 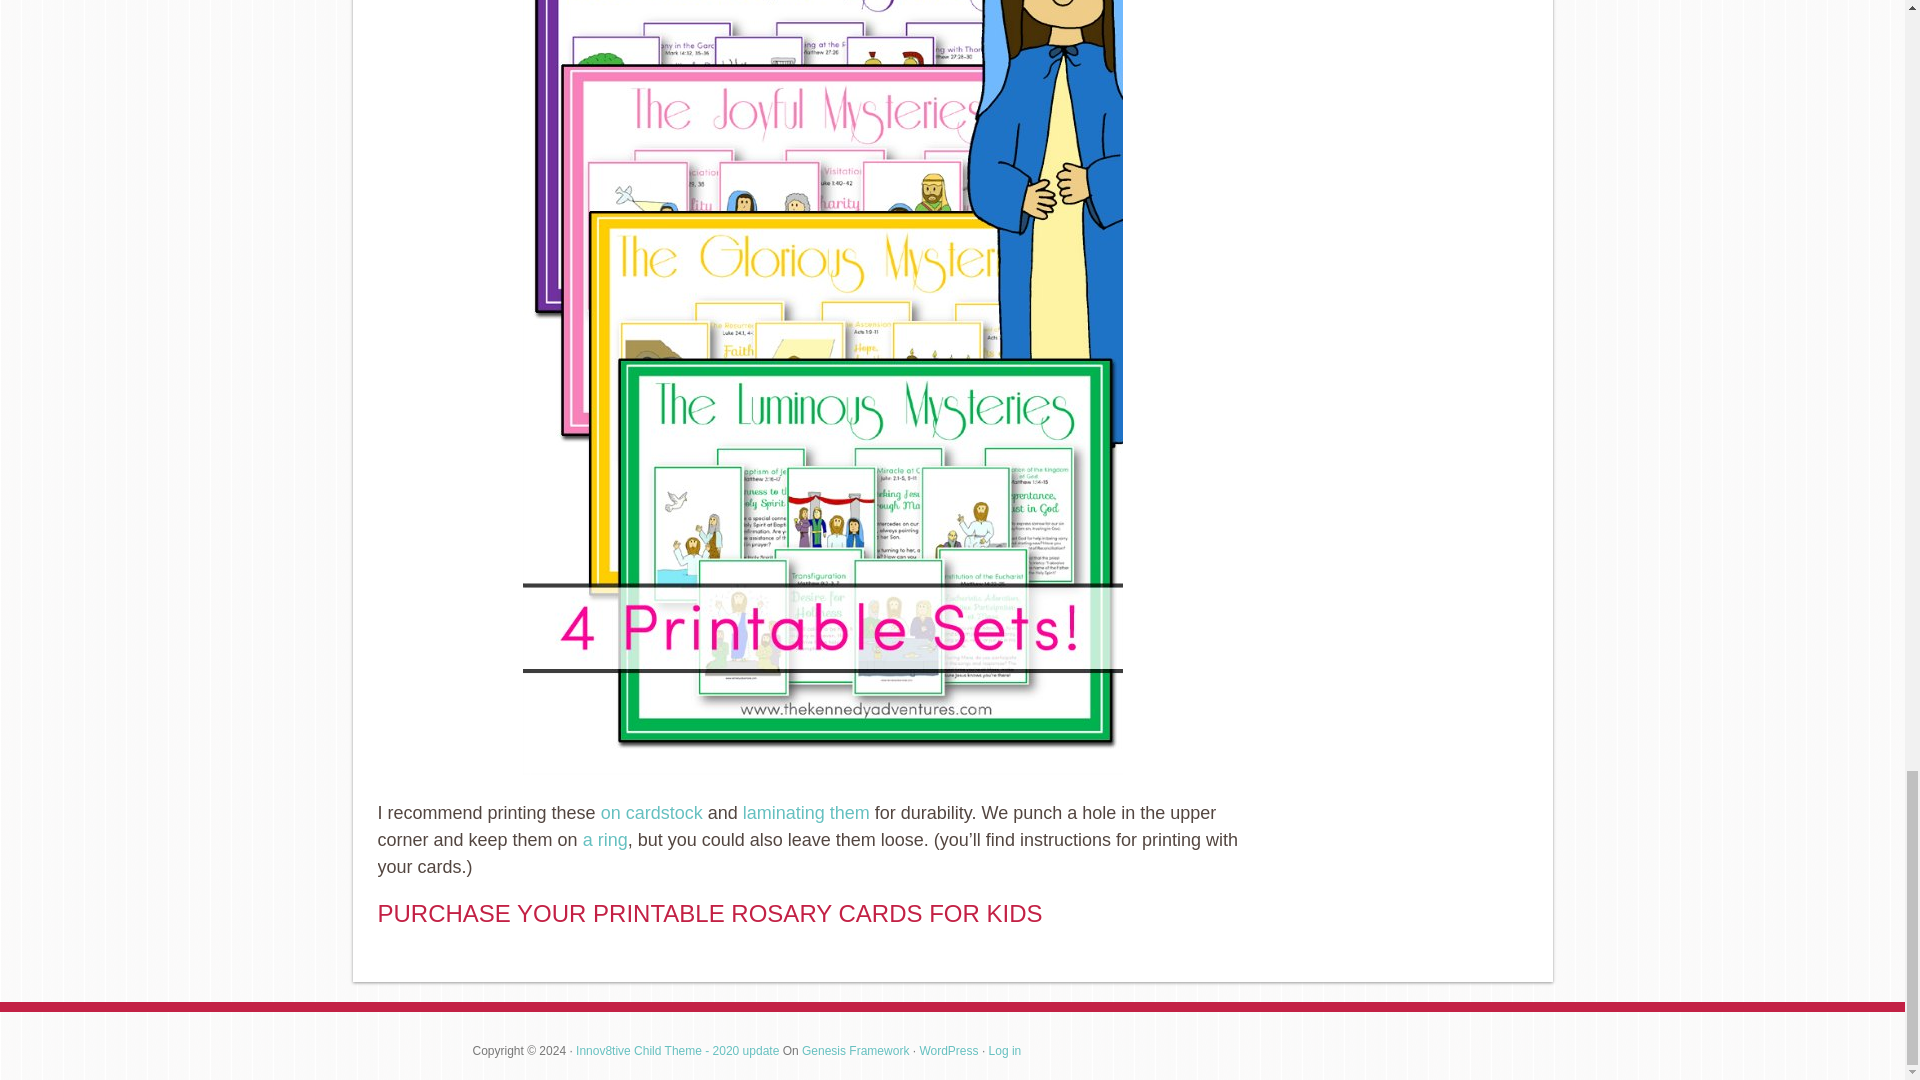 I want to click on Log in, so click(x=1004, y=1051).